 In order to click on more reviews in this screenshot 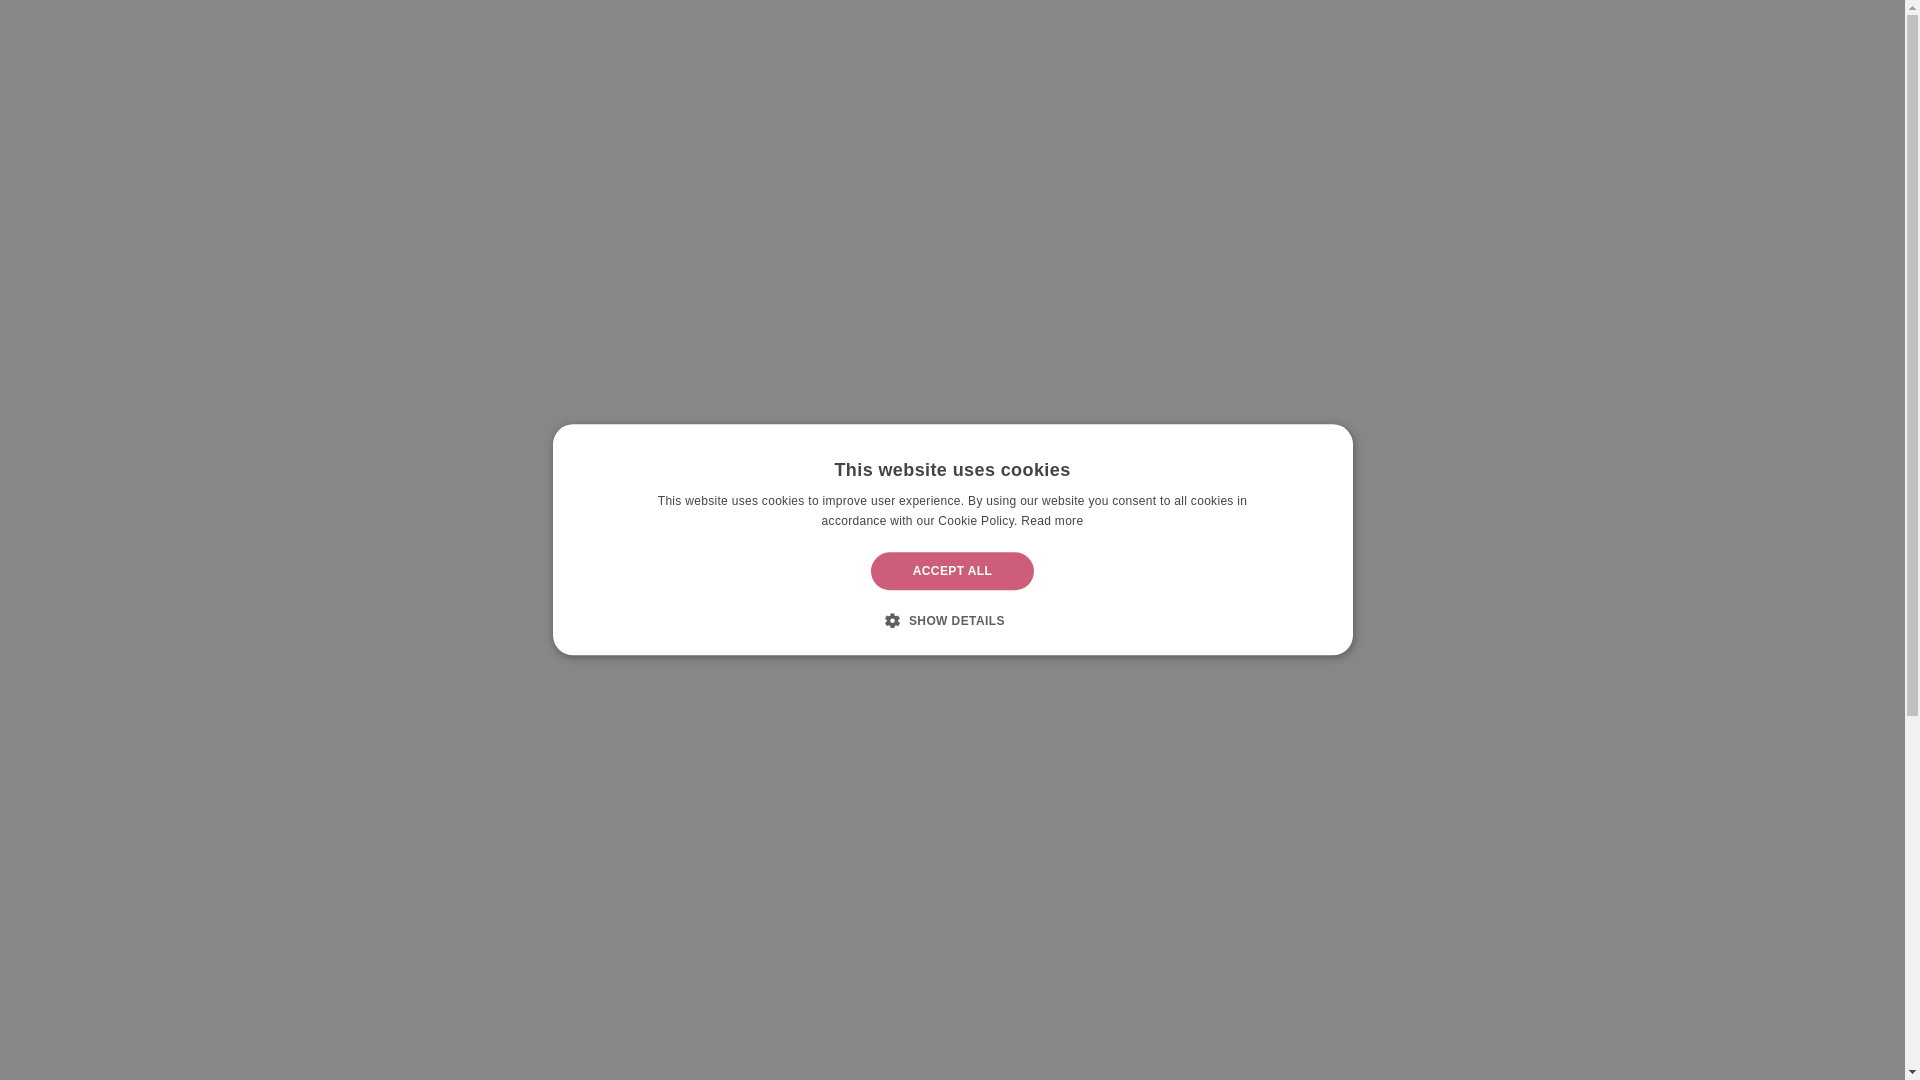, I will do `click(951, 978)`.